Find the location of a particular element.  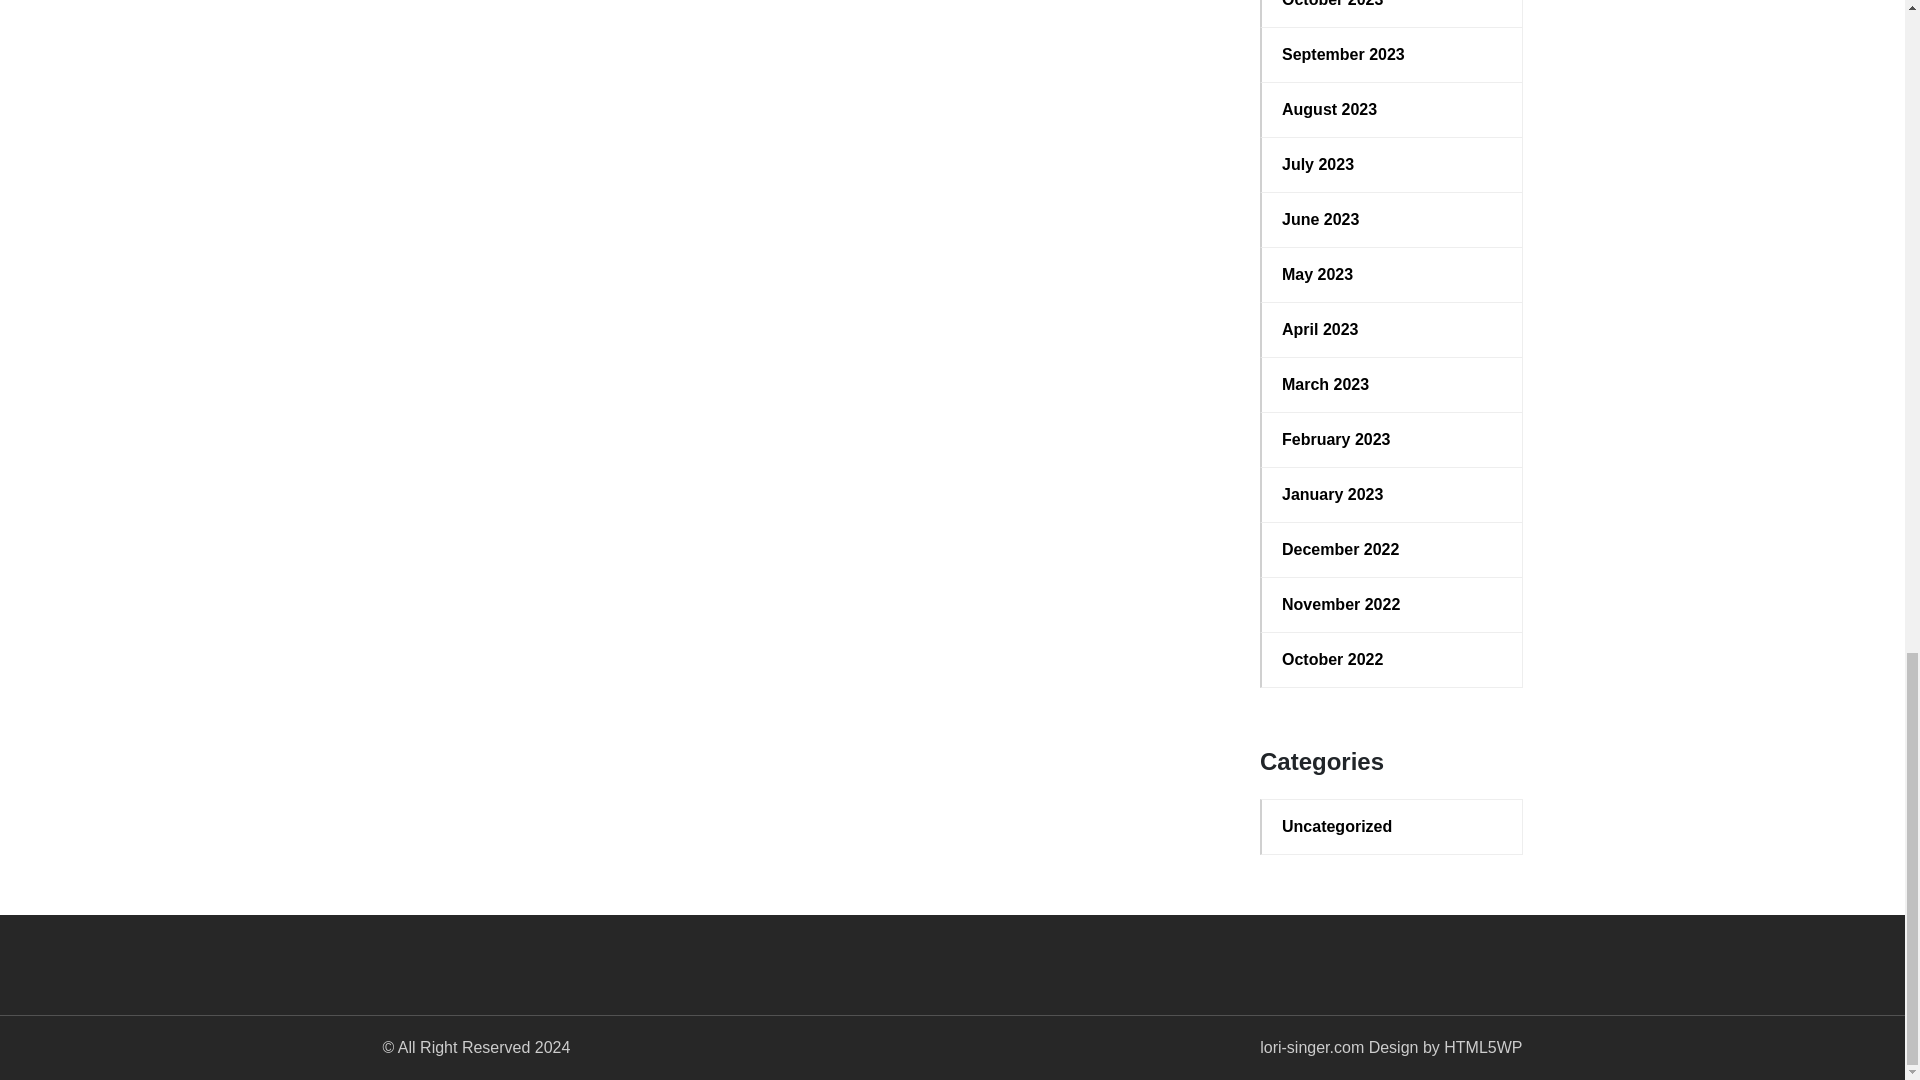

July 2023 is located at coordinates (1392, 165).